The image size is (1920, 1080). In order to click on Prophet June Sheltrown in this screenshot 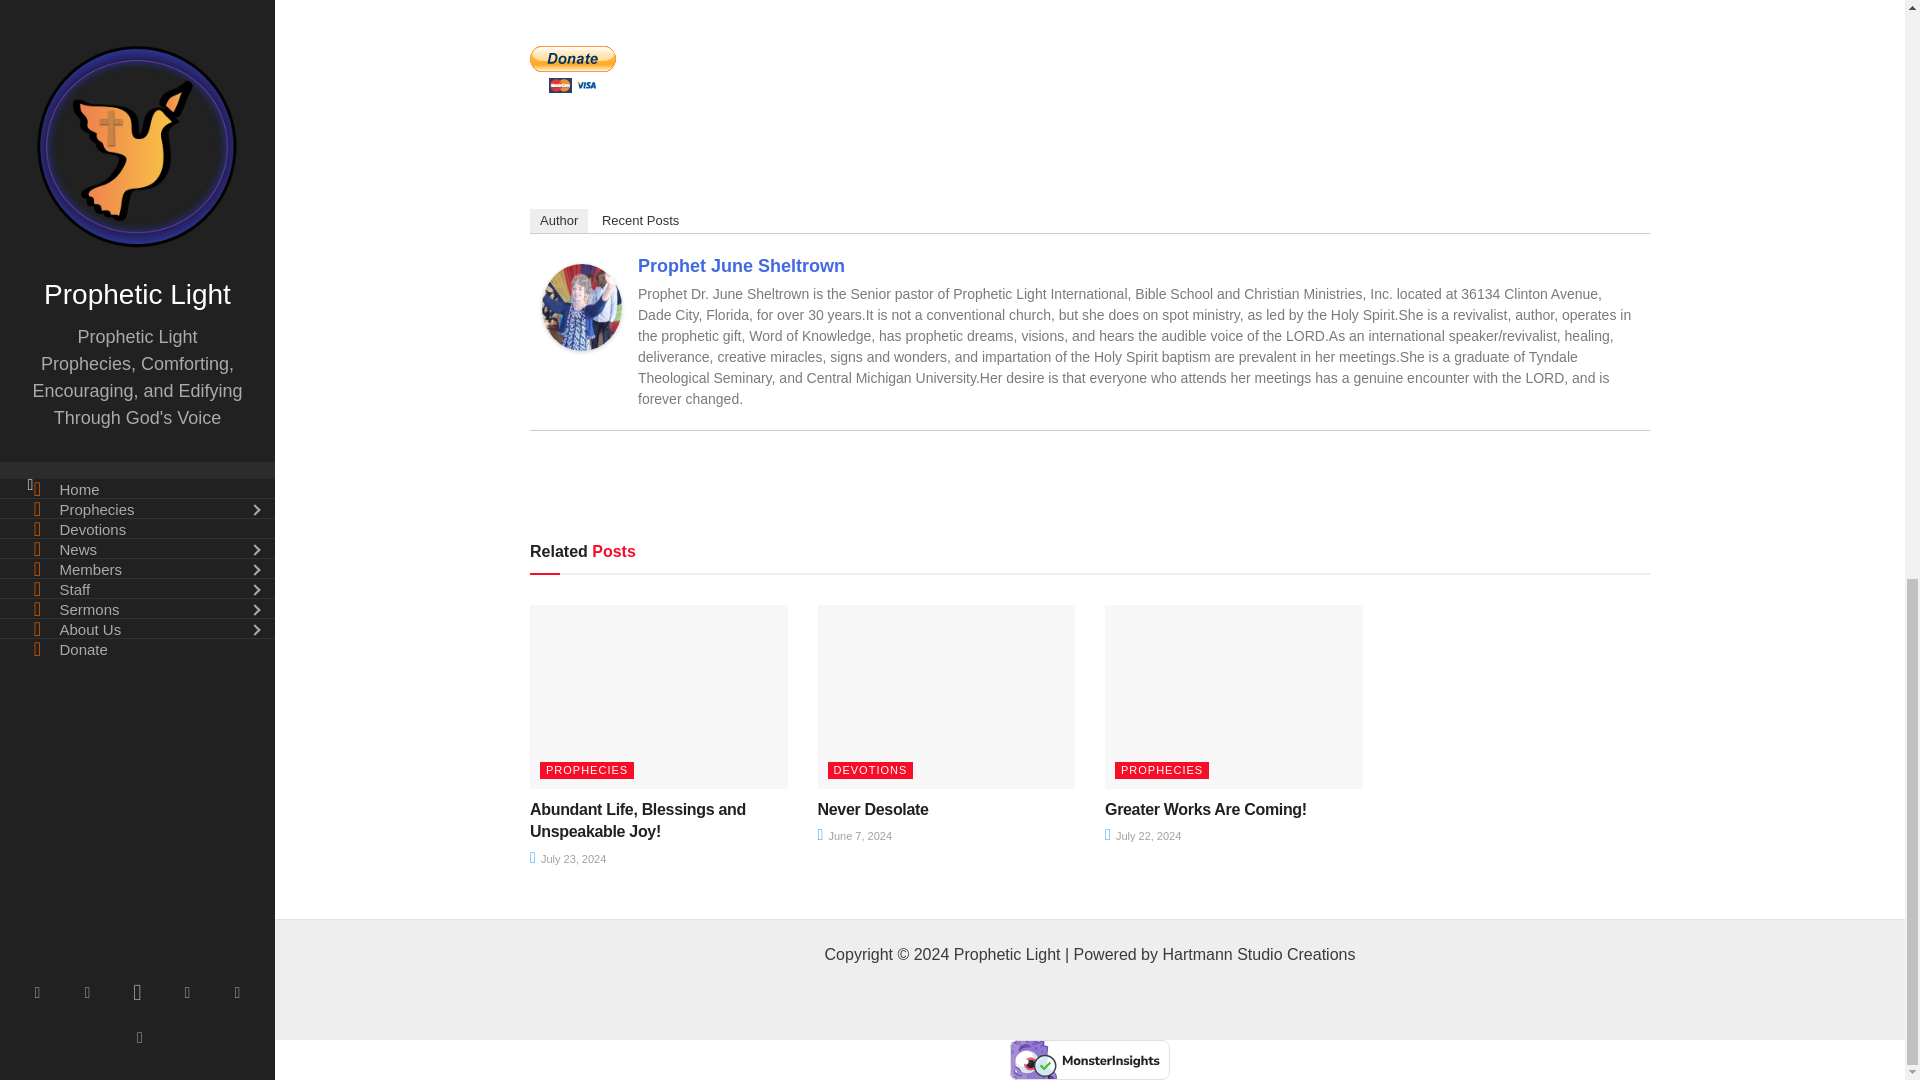, I will do `click(582, 306)`.